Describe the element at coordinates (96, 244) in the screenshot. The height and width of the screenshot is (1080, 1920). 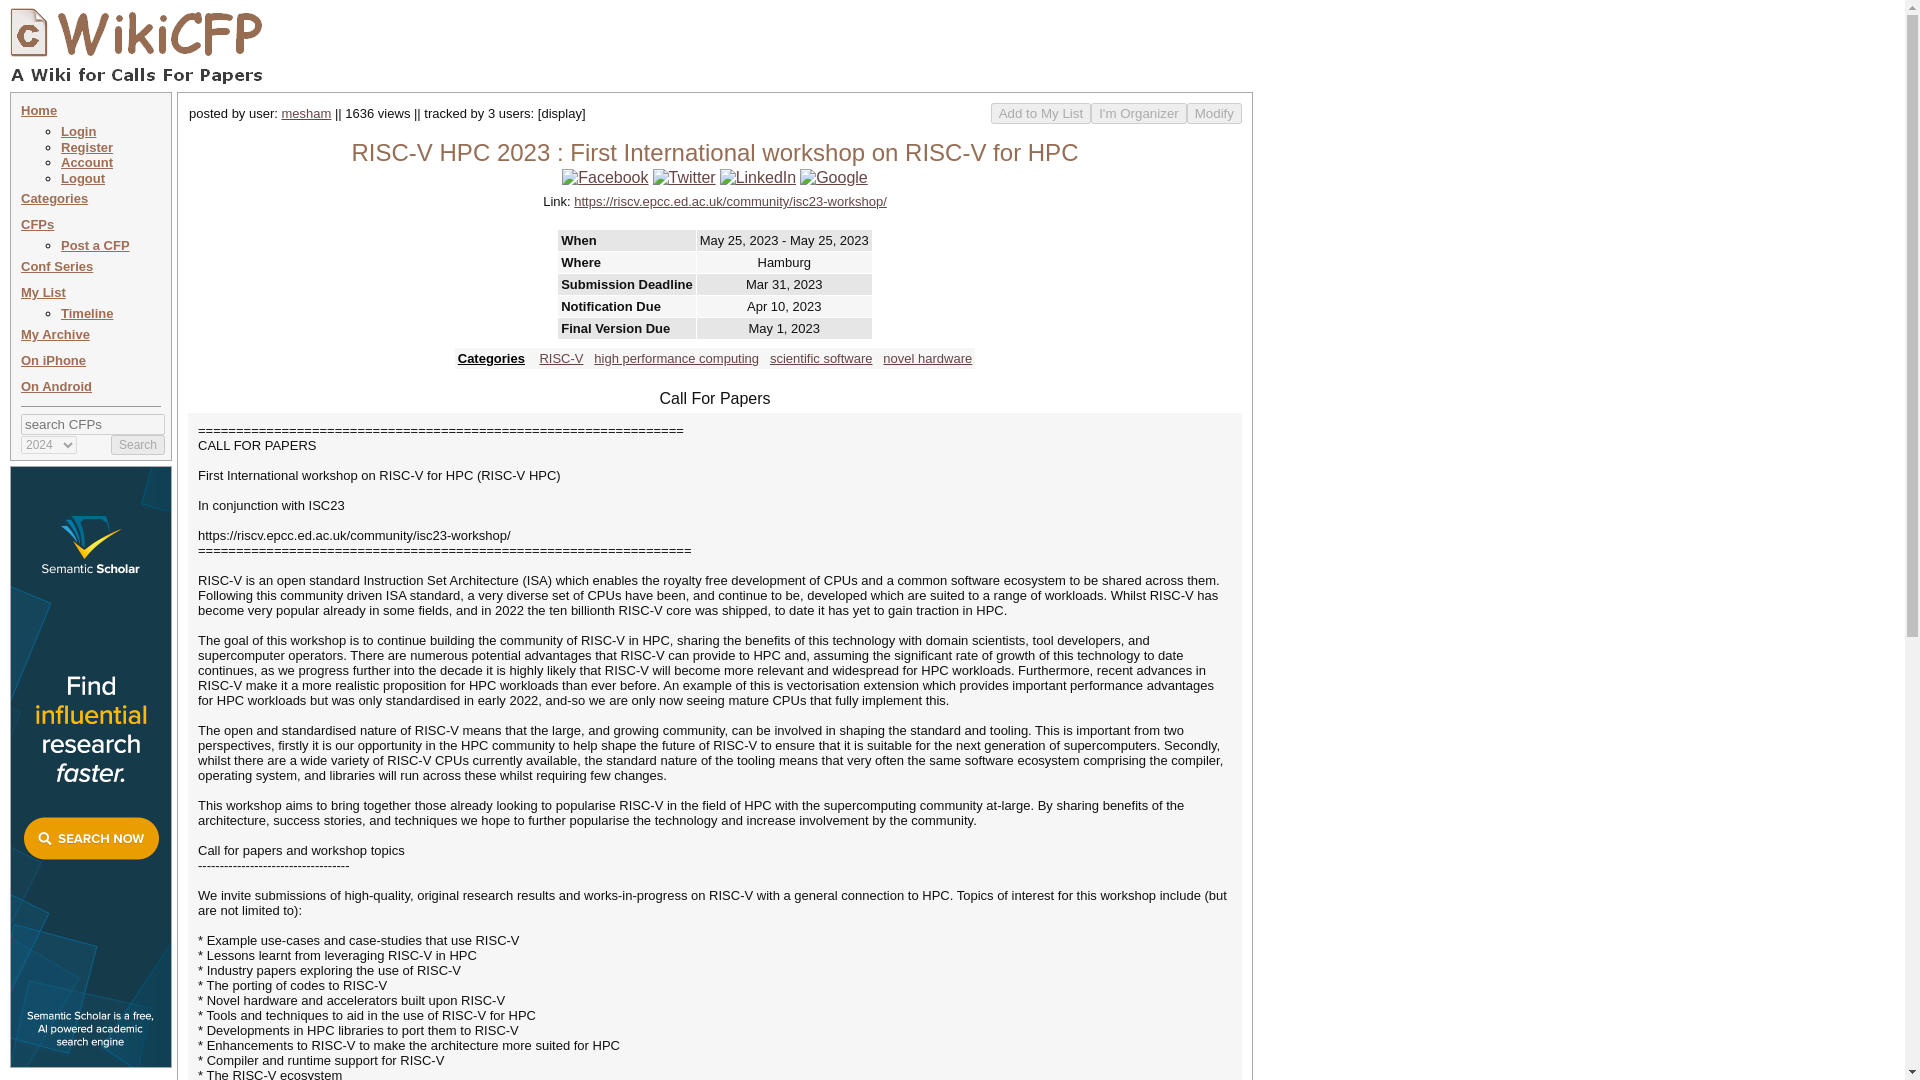
I see `Post a CFP` at that location.